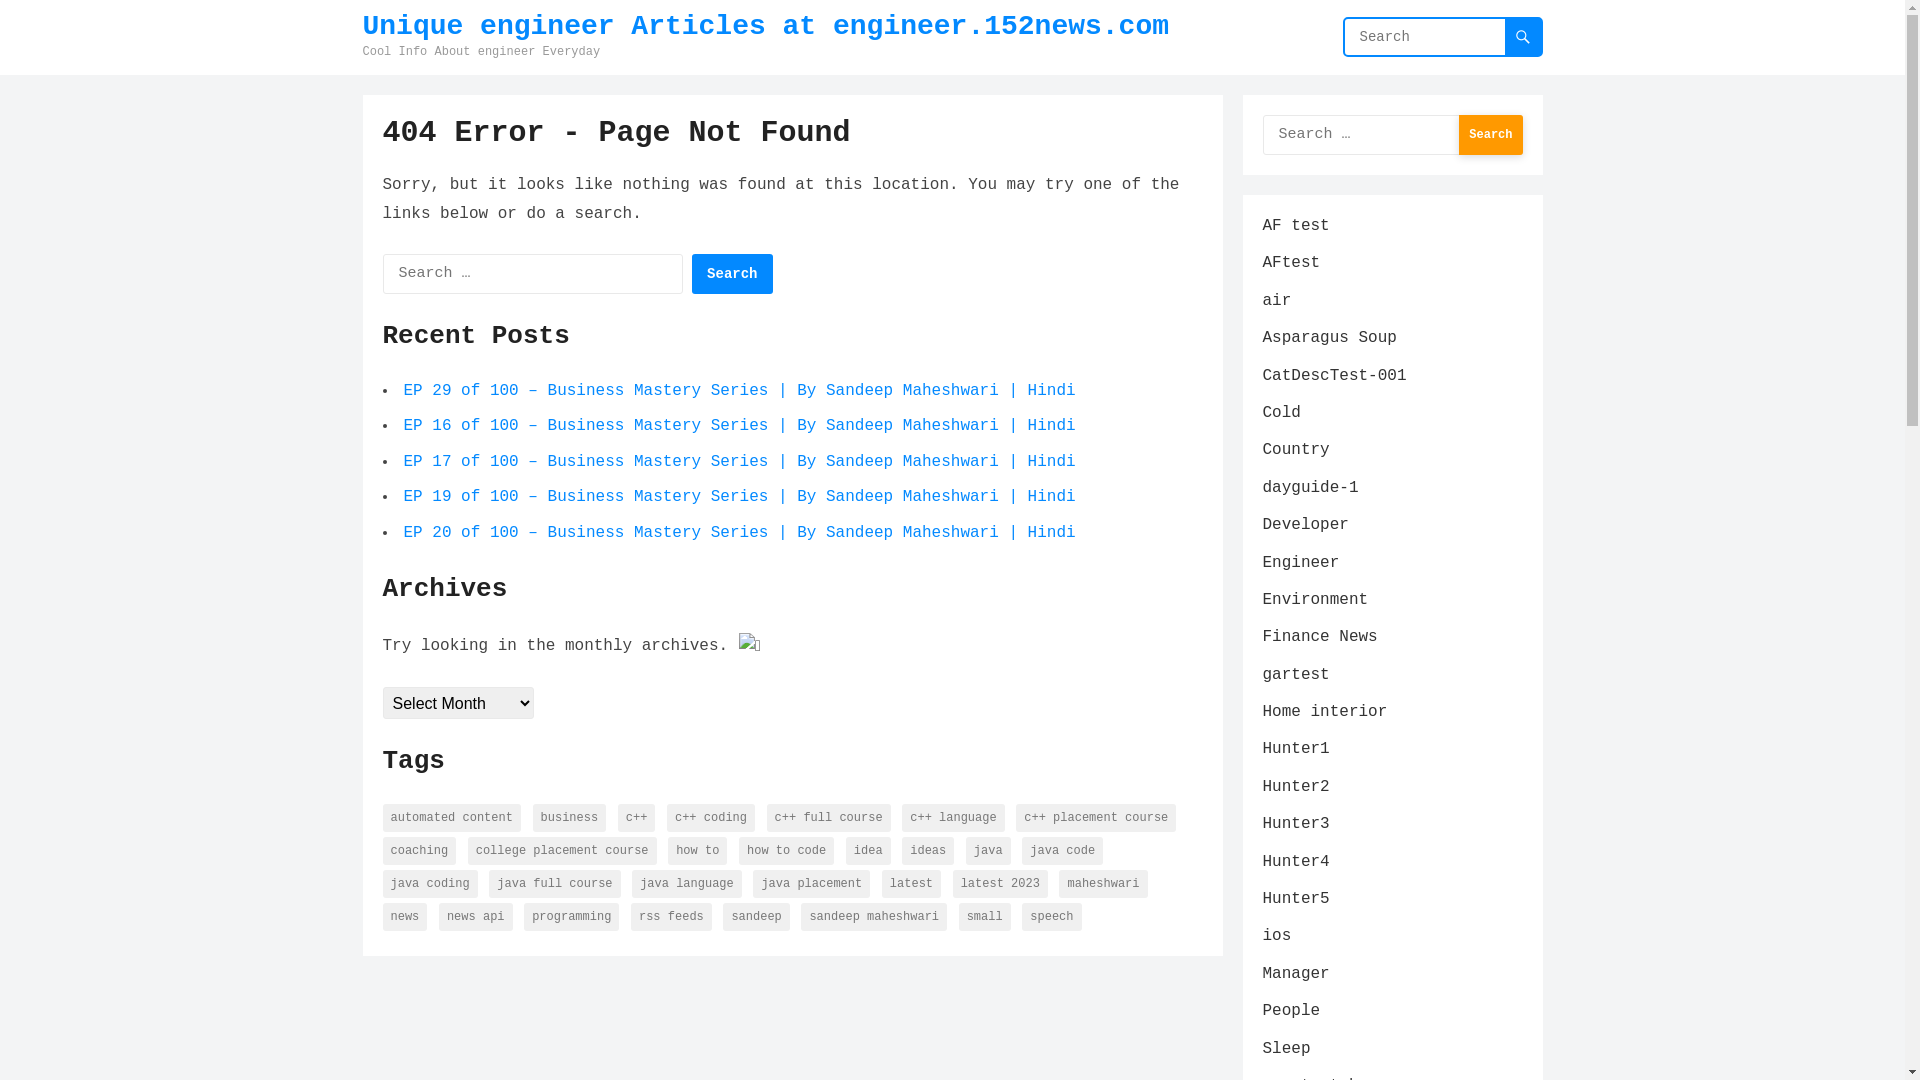 The width and height of the screenshot is (1920, 1080). I want to click on air, so click(1276, 301).